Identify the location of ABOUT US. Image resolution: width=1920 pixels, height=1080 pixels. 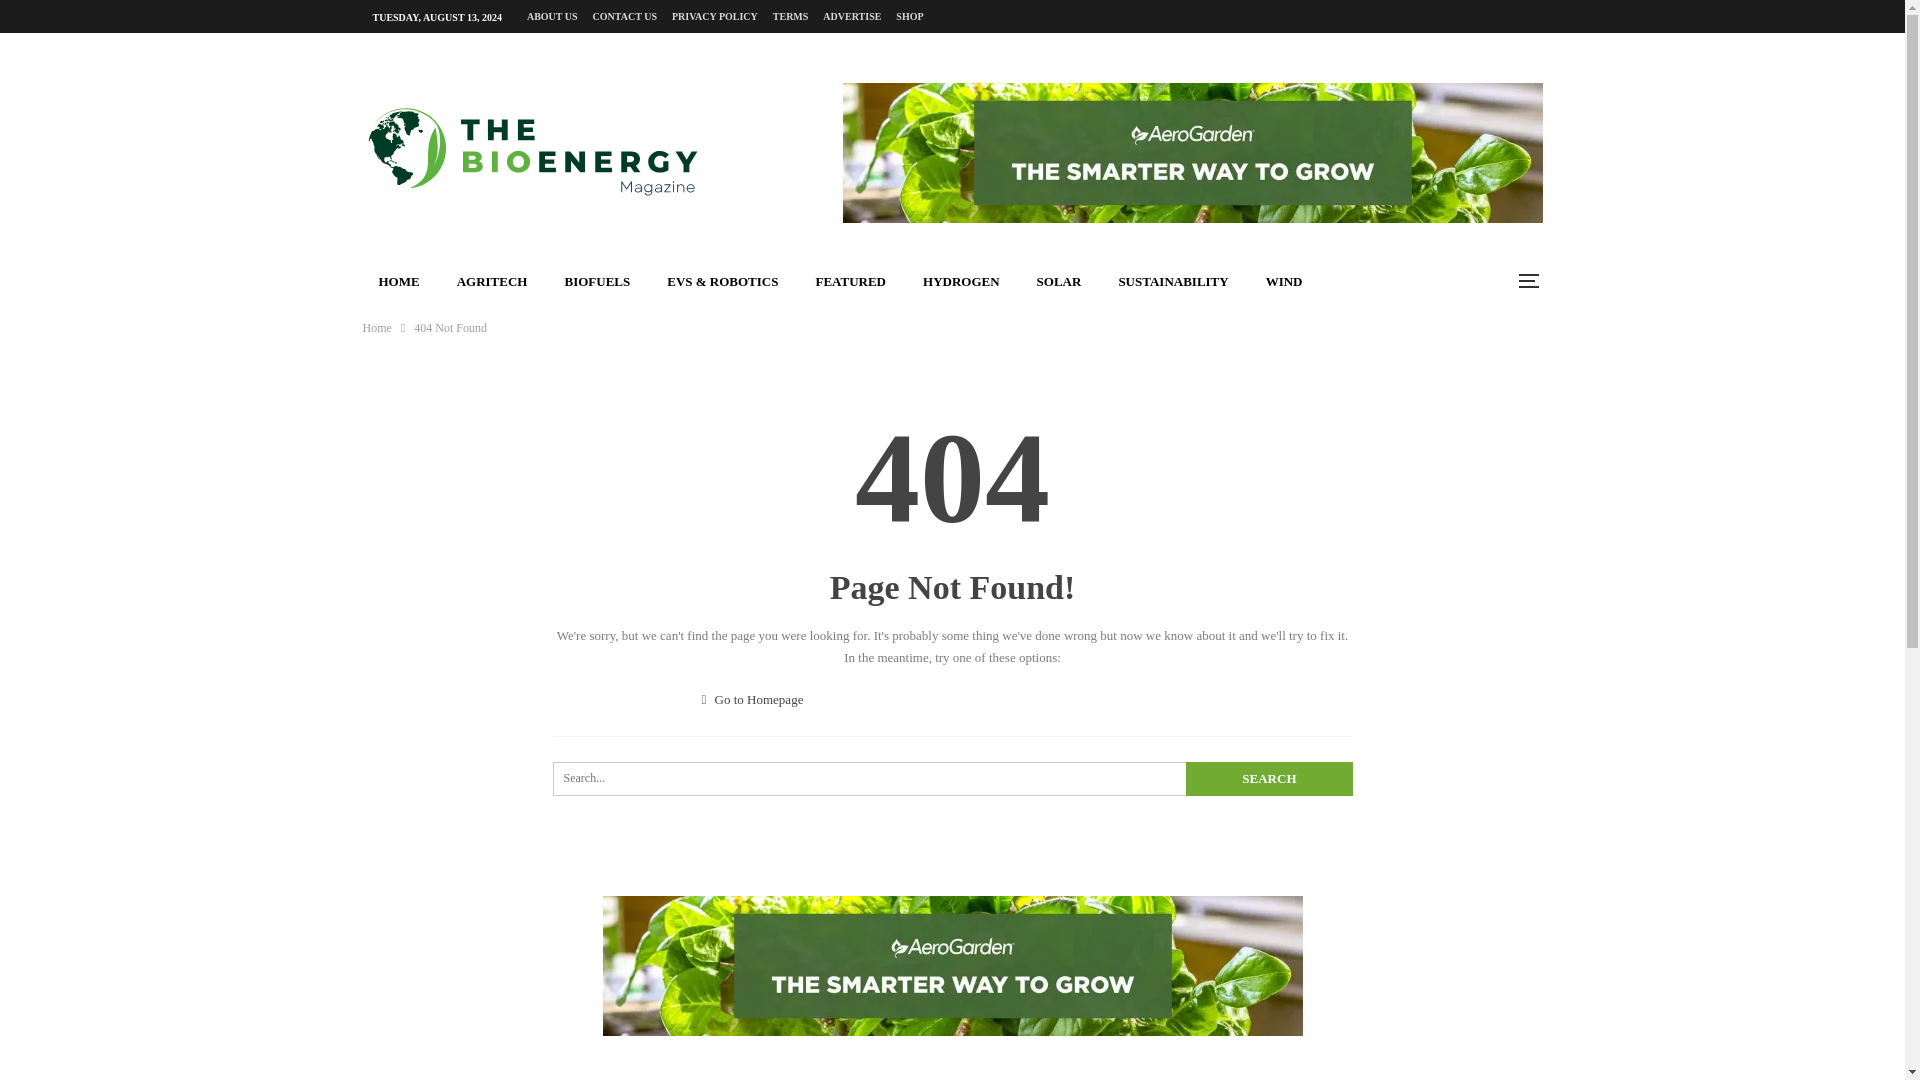
(552, 16).